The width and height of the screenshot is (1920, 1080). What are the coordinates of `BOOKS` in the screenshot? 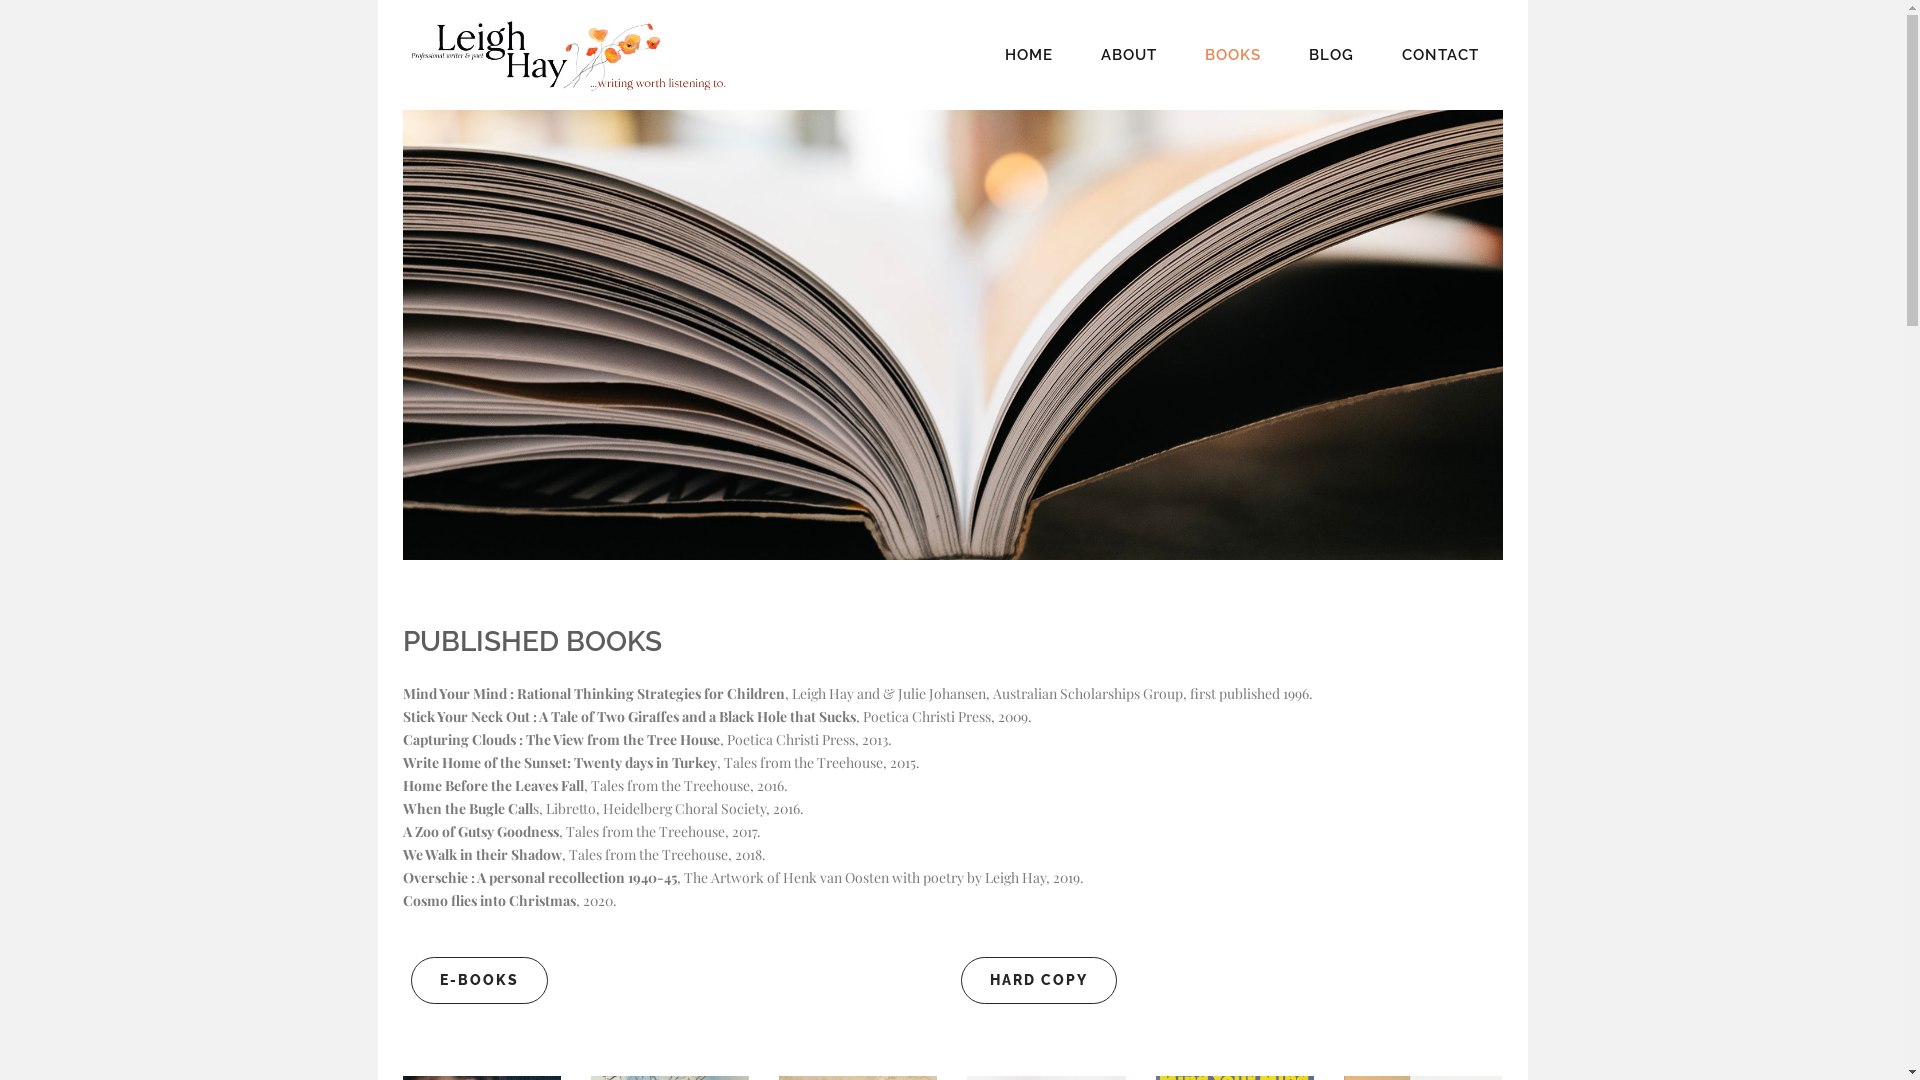 It's located at (1232, 55).